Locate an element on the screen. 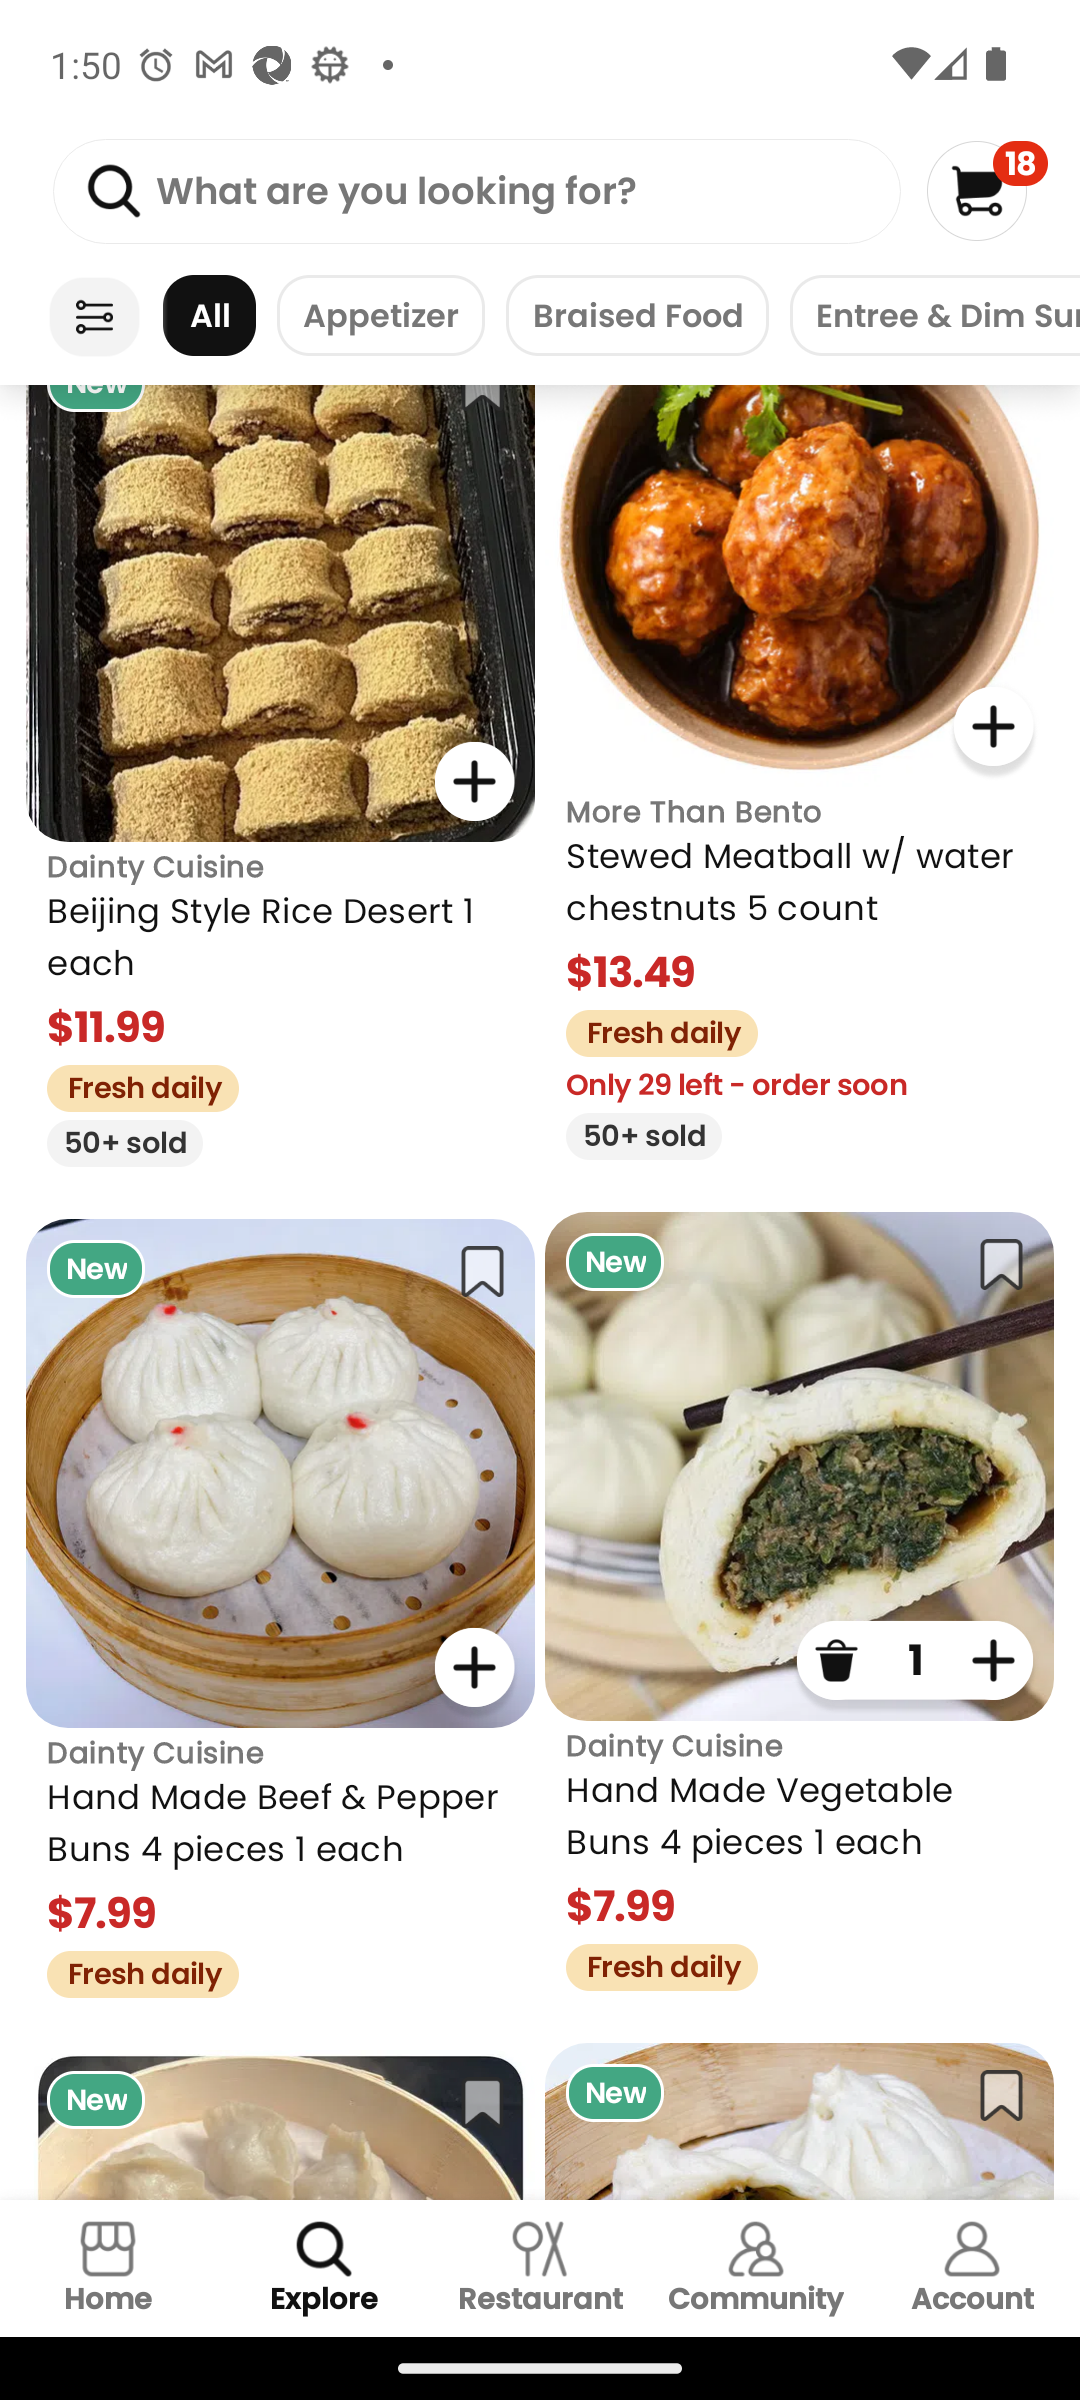 The image size is (1080, 2400). Braised Food is located at coordinates (637, 316).